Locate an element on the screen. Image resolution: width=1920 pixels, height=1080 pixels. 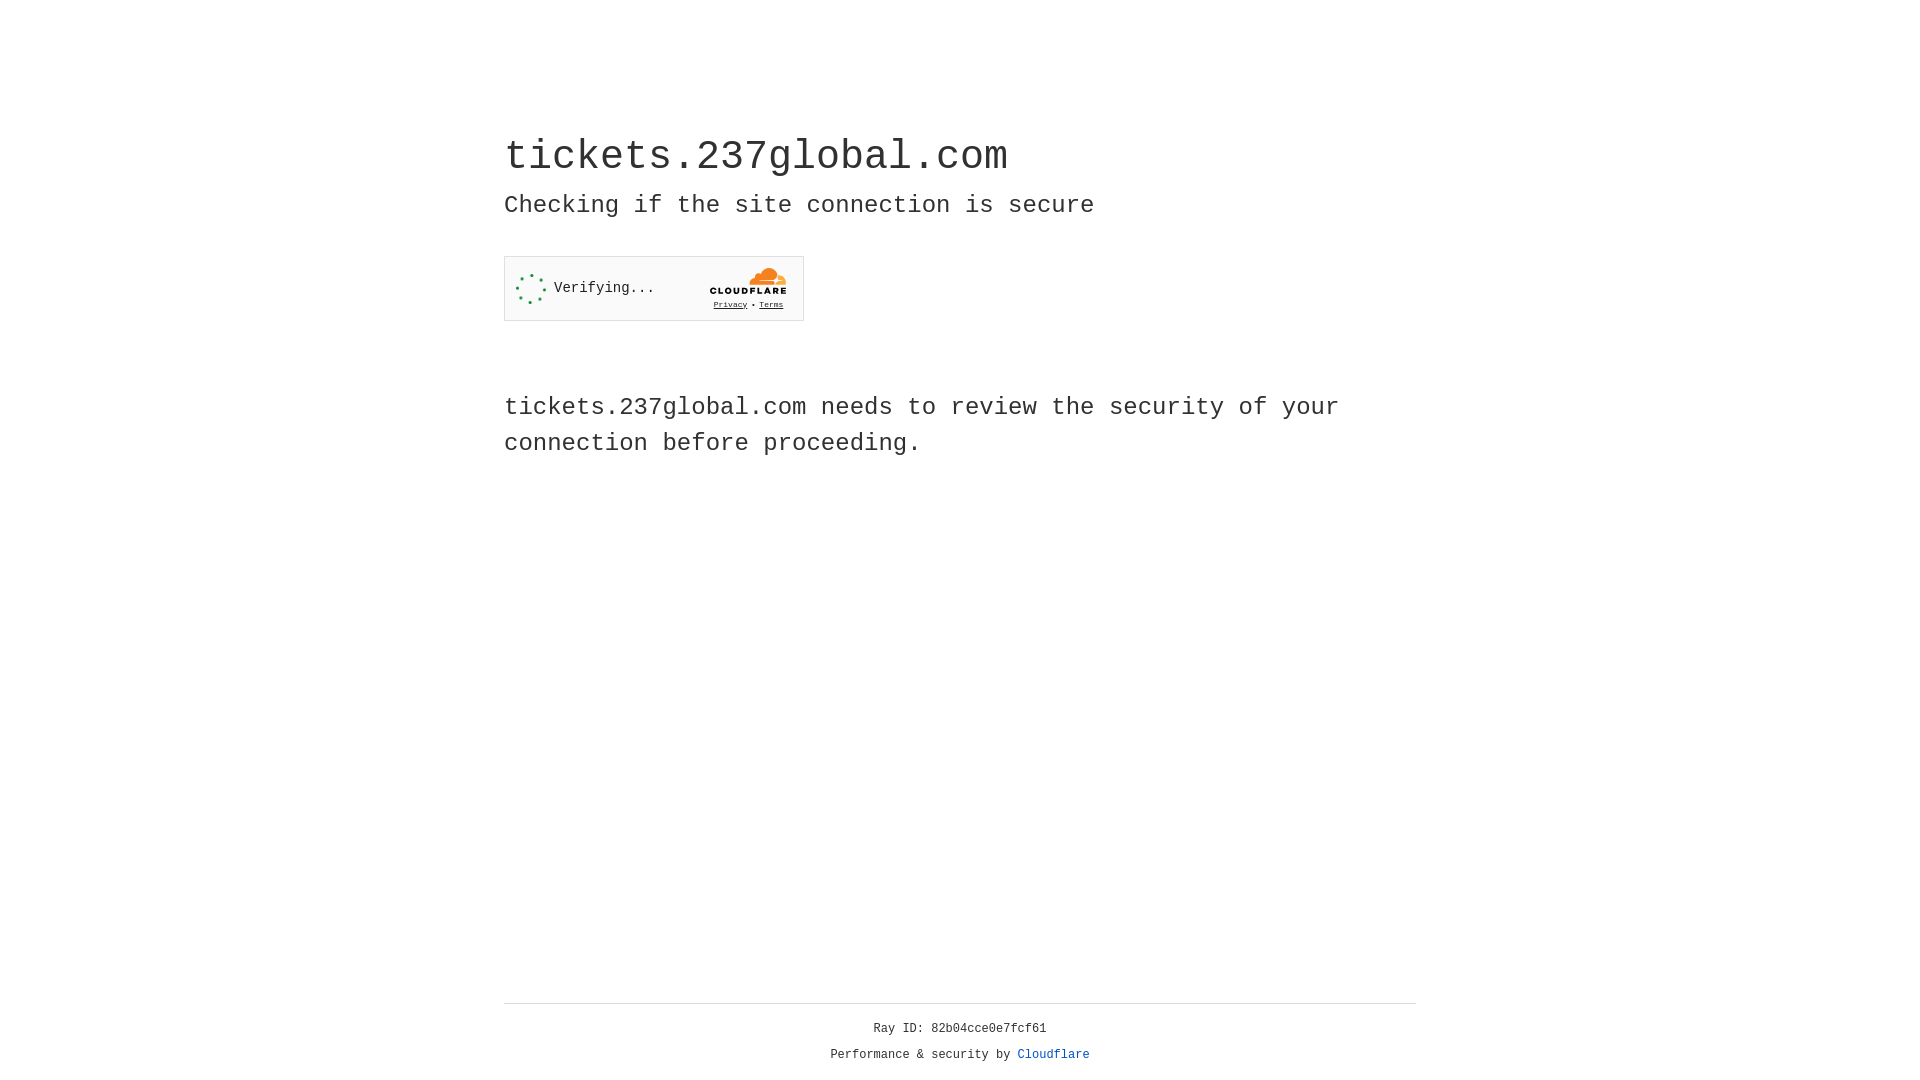
Cloudflare is located at coordinates (1054, 1055).